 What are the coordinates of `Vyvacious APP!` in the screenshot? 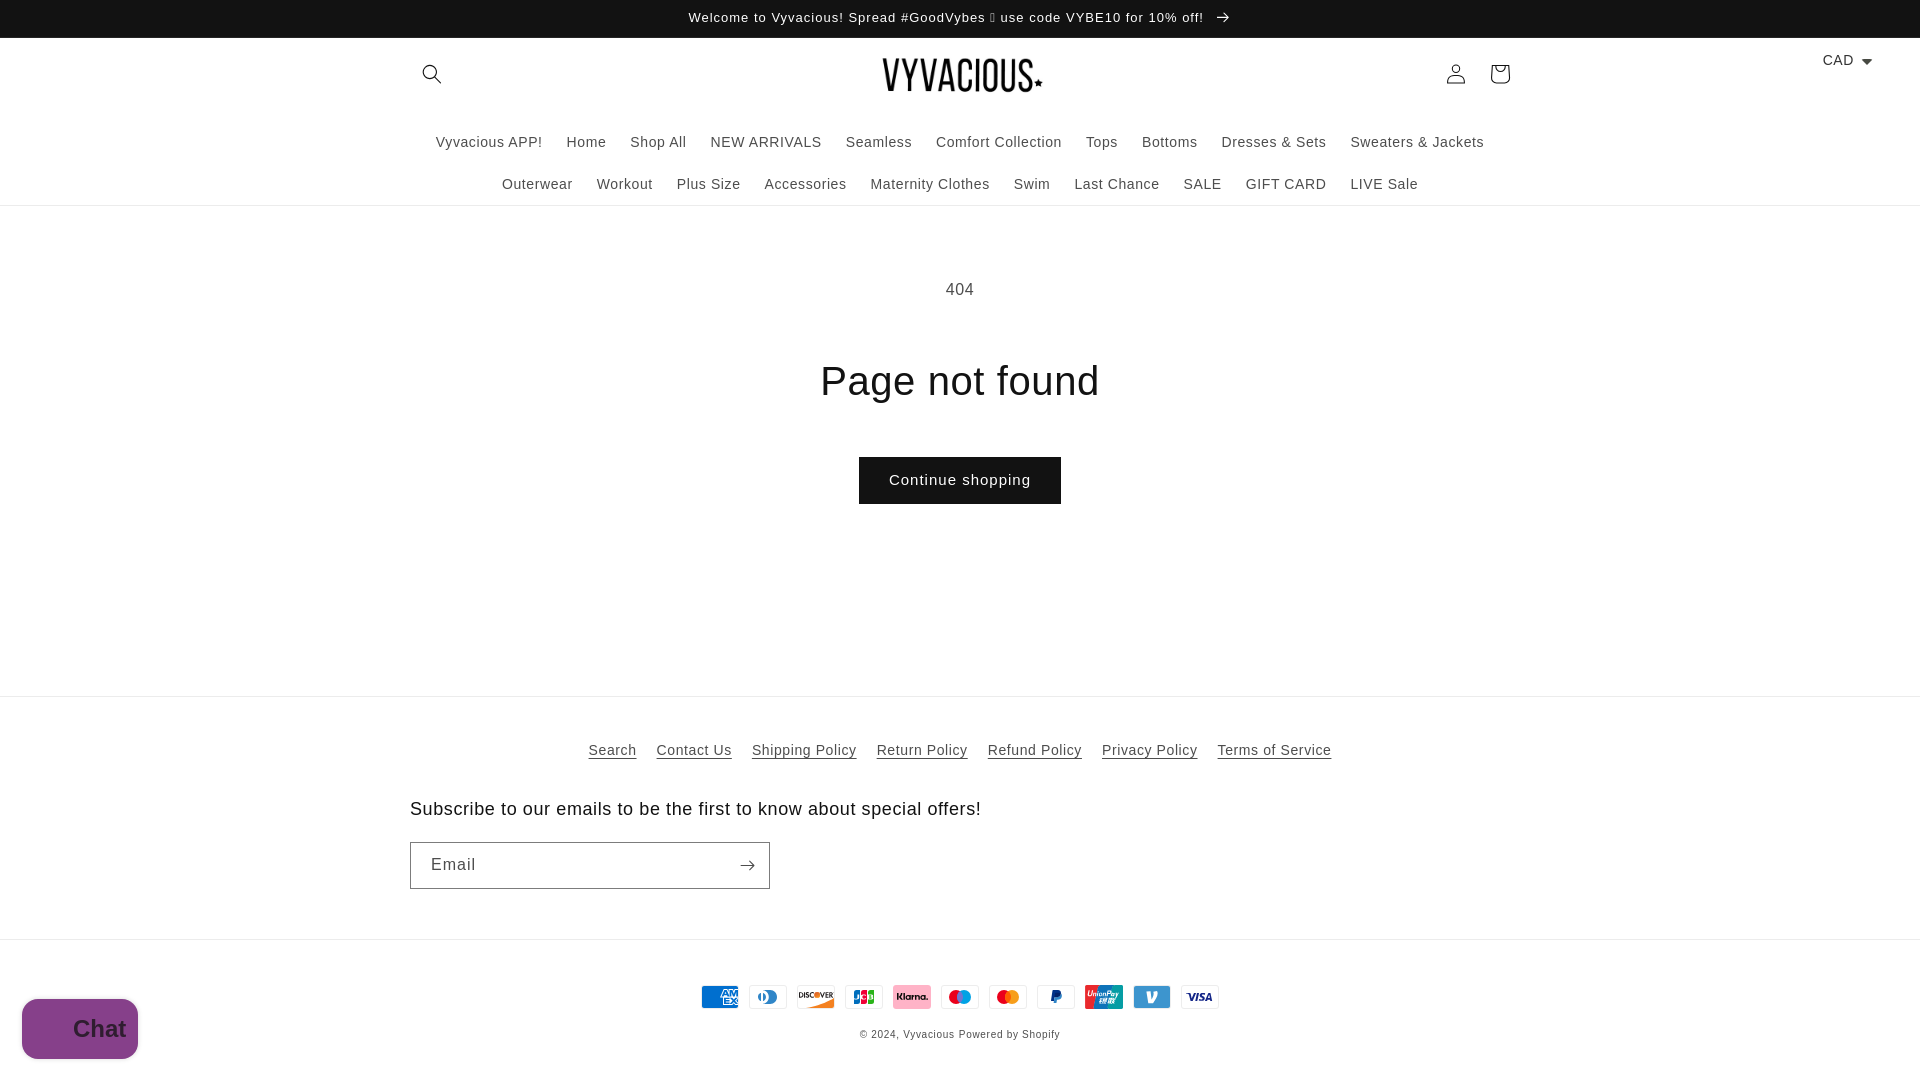 It's located at (489, 142).